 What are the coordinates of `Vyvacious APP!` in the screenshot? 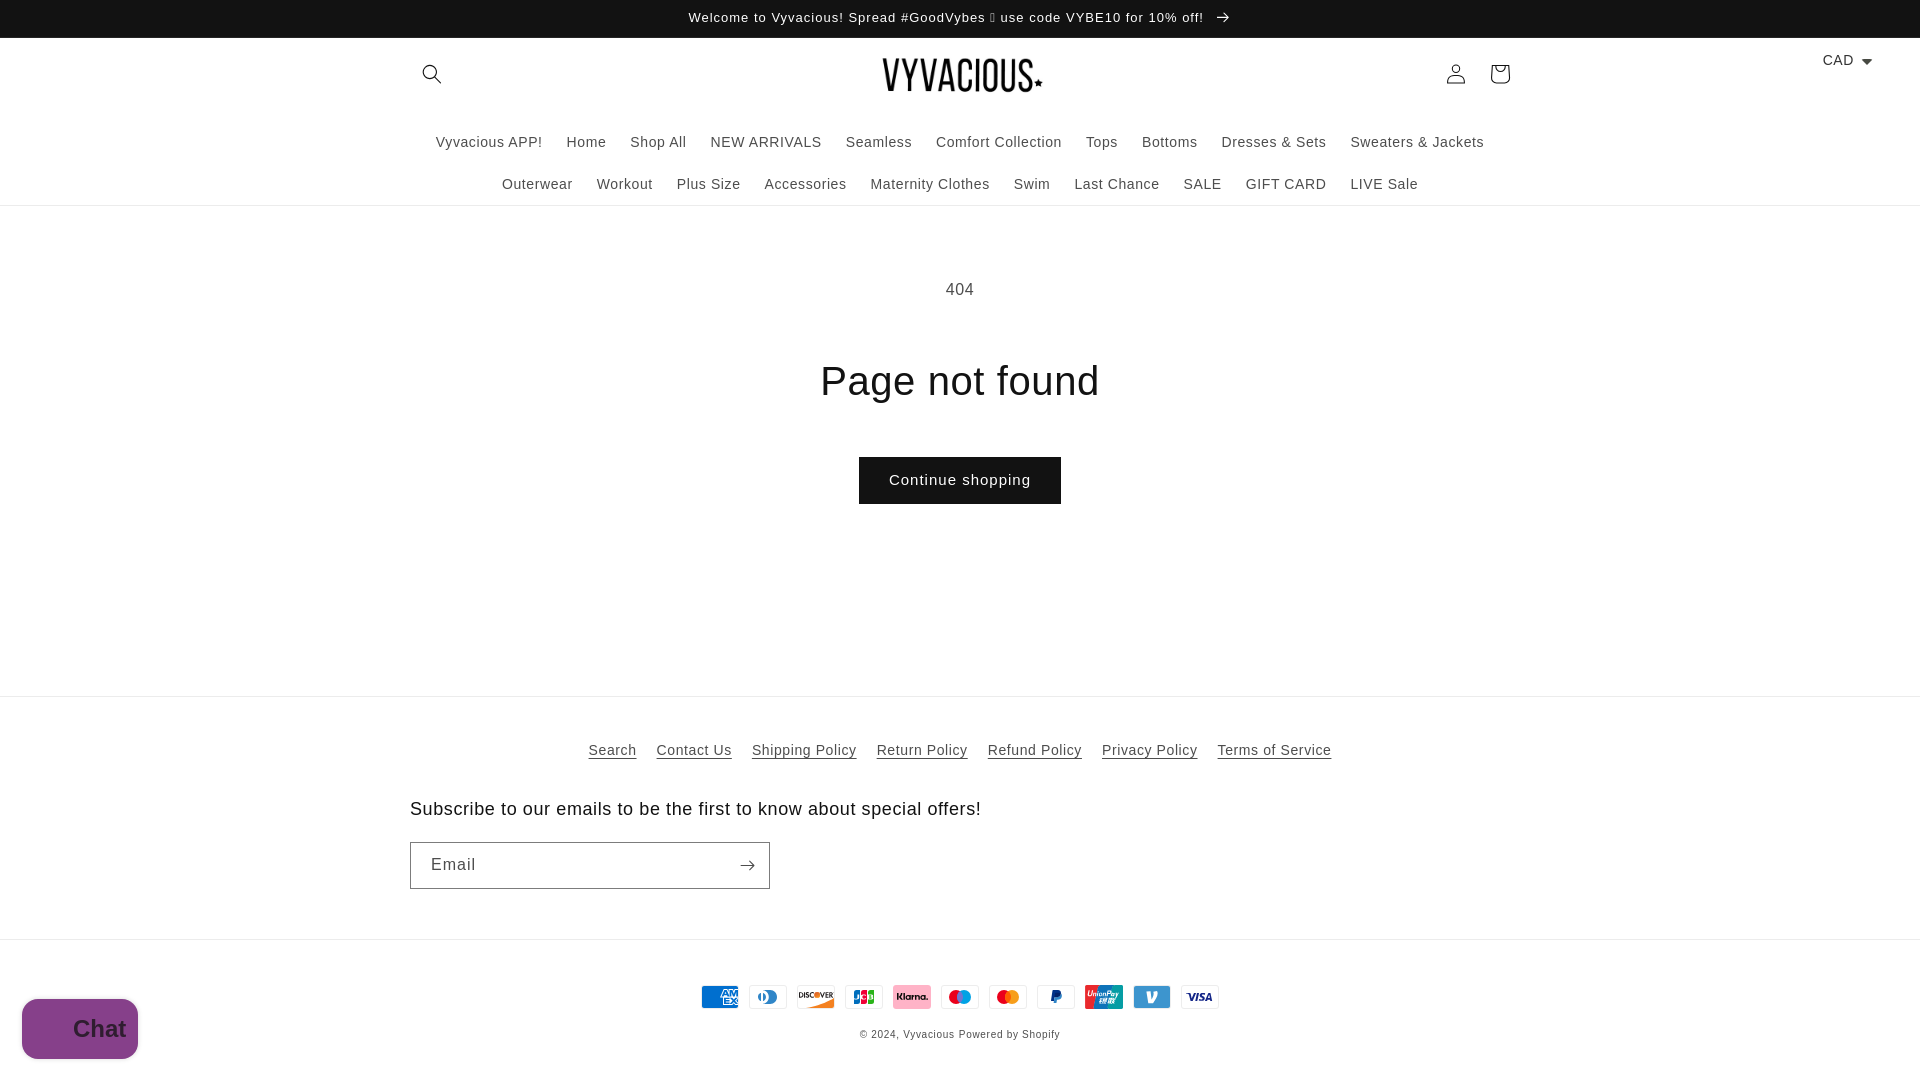 It's located at (489, 142).